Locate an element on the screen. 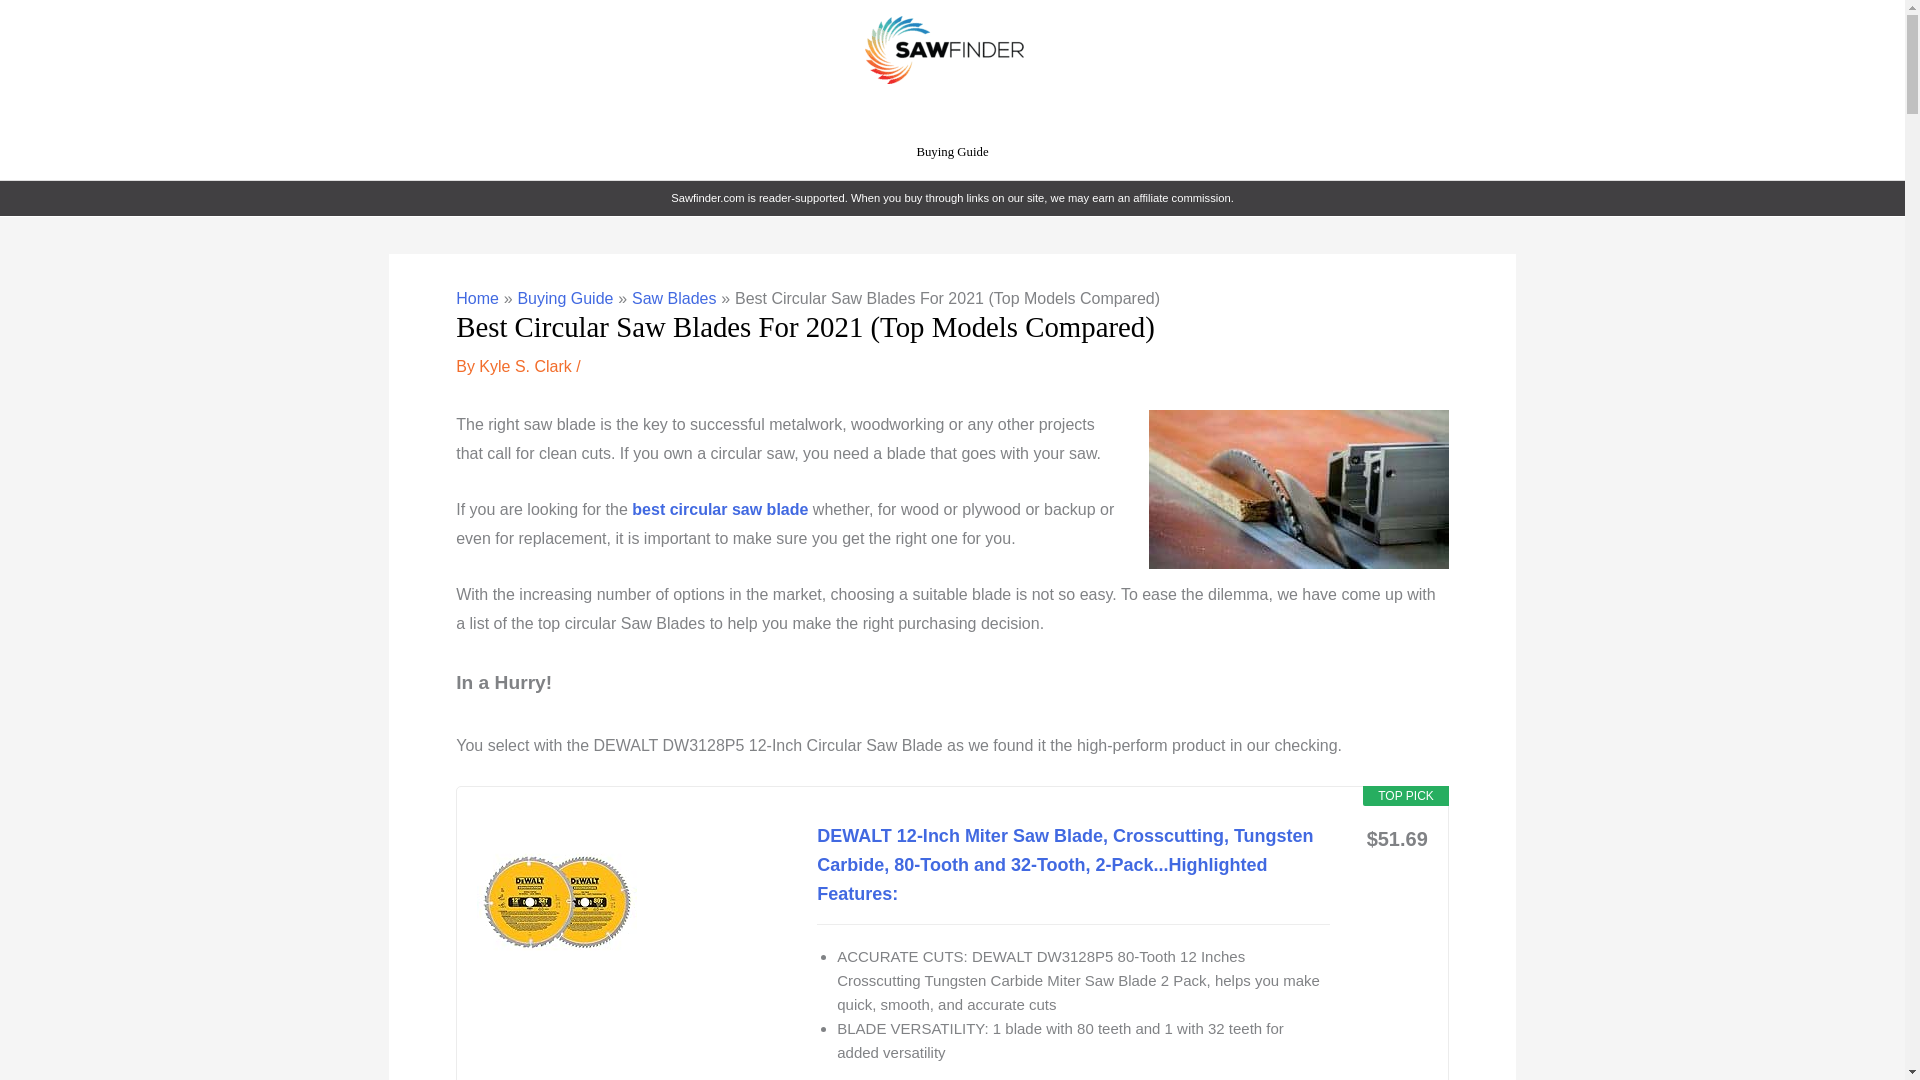 The width and height of the screenshot is (1920, 1080). Home is located at coordinates (478, 298).